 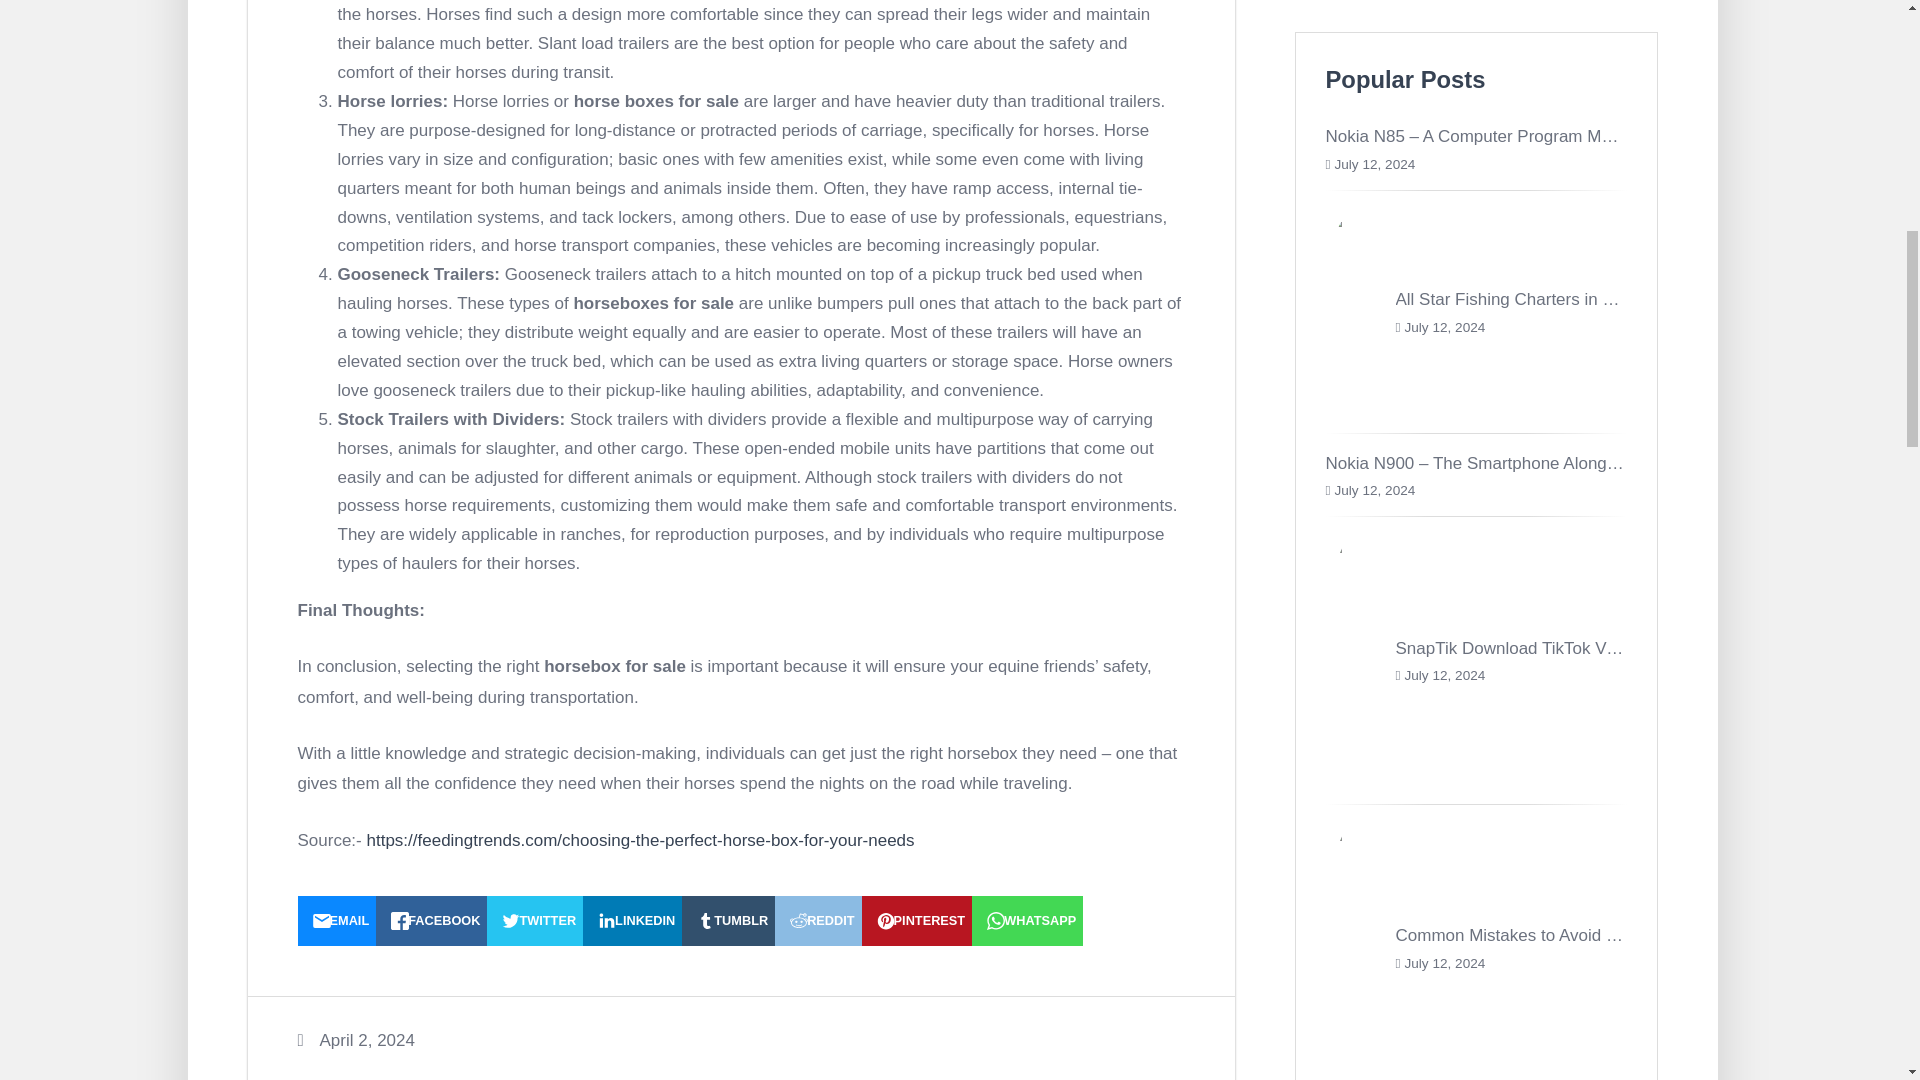 What do you see at coordinates (818, 921) in the screenshot?
I see `REDDIT` at bounding box center [818, 921].